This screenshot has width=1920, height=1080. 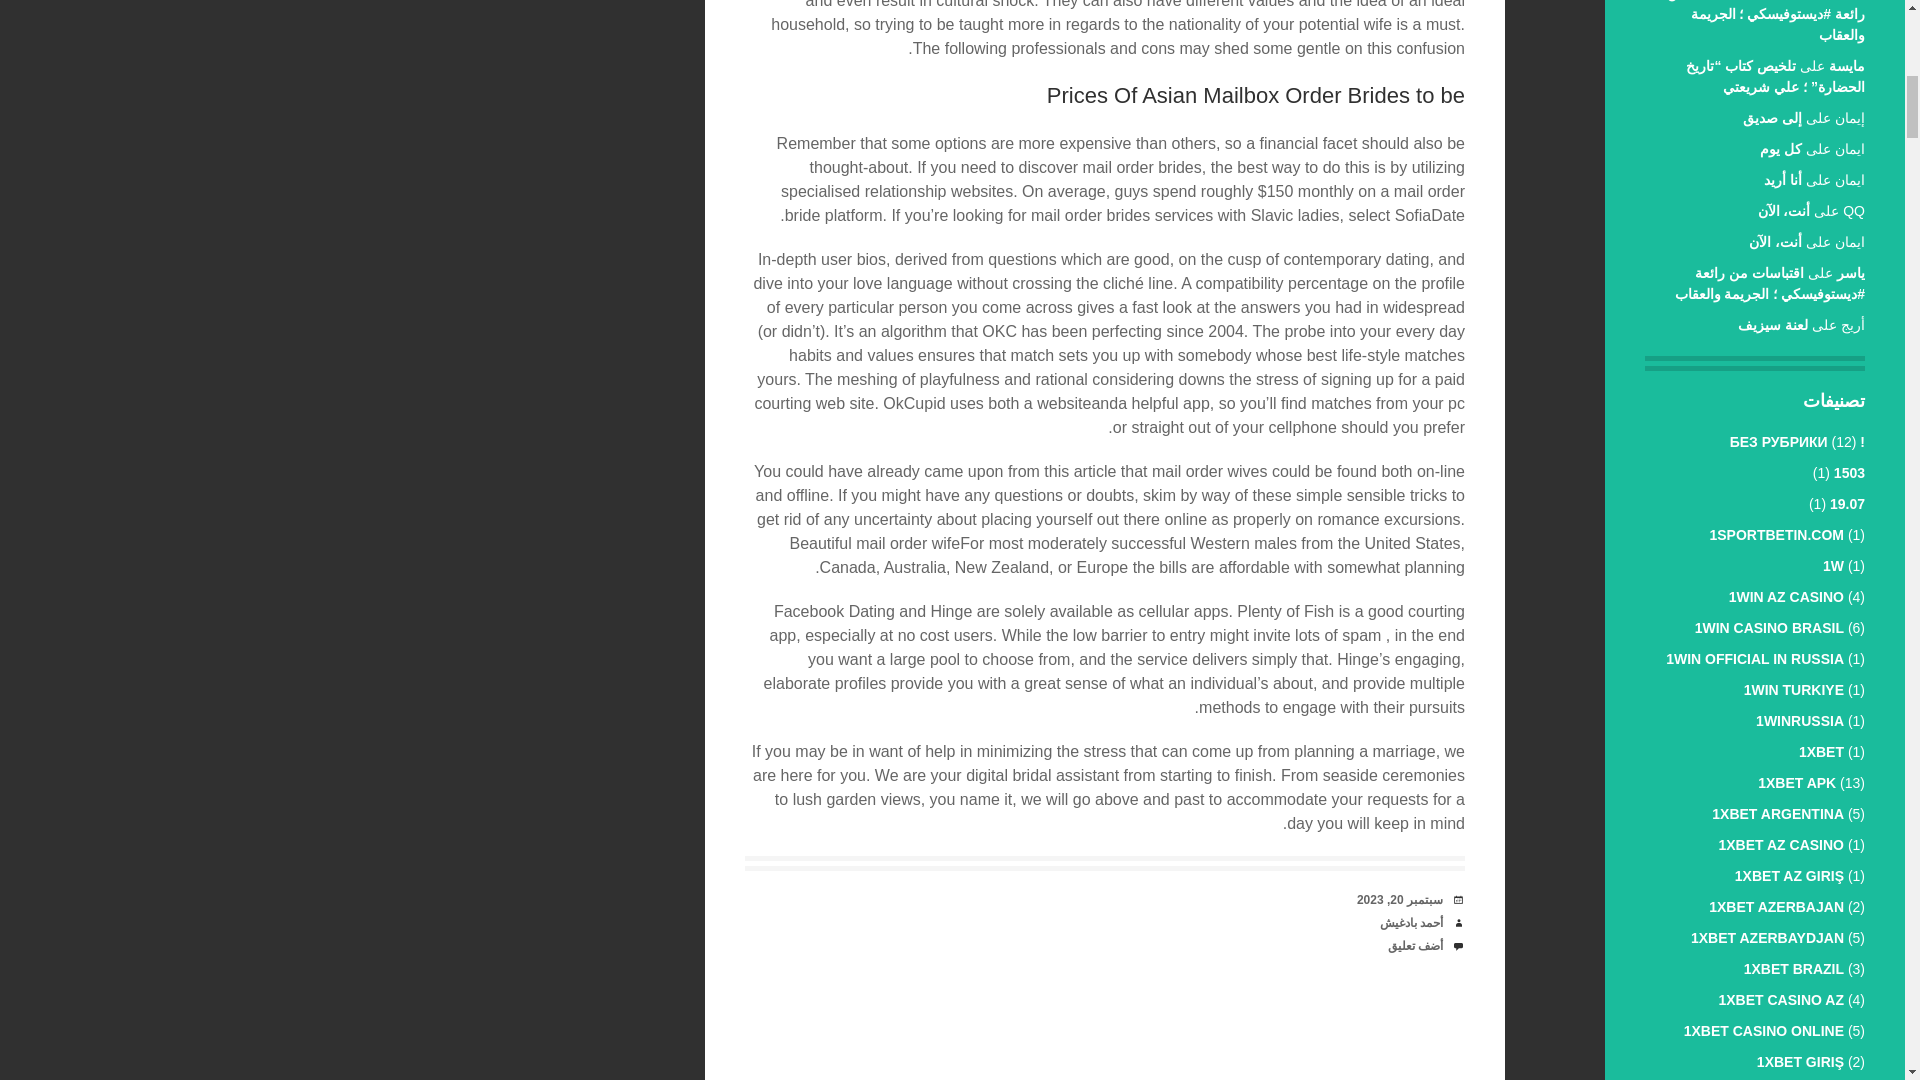 What do you see at coordinates (1800, 720) in the screenshot?
I see `1WINRUSSIA` at bounding box center [1800, 720].